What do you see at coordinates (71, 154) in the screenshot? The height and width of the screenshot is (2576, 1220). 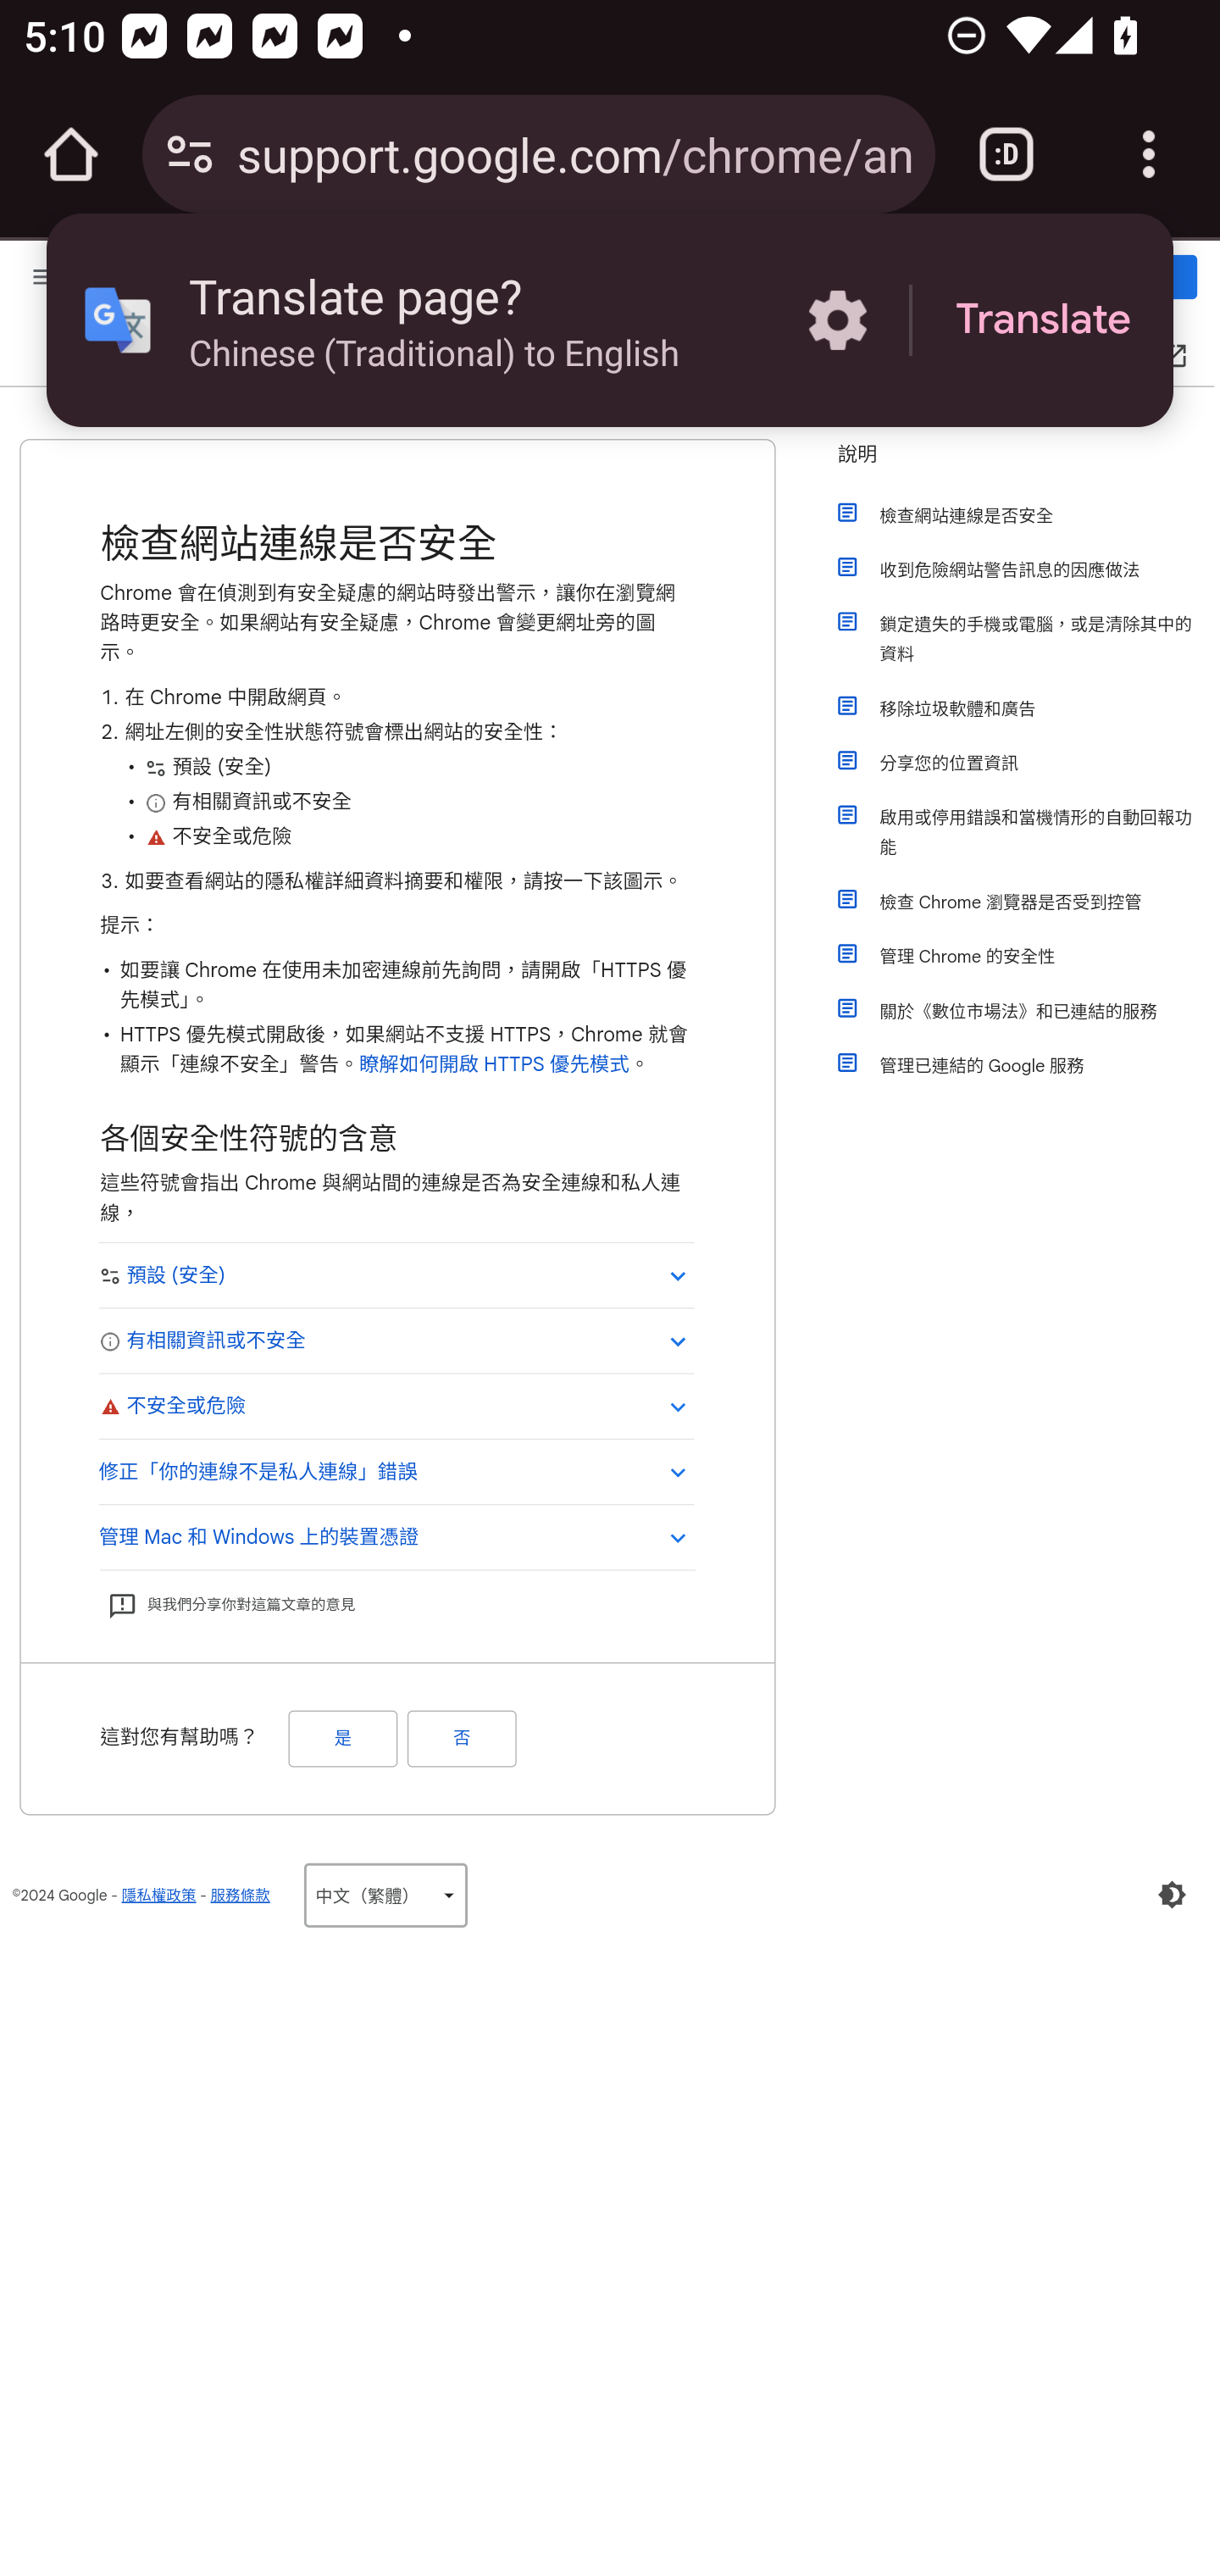 I see `Open the home page` at bounding box center [71, 154].